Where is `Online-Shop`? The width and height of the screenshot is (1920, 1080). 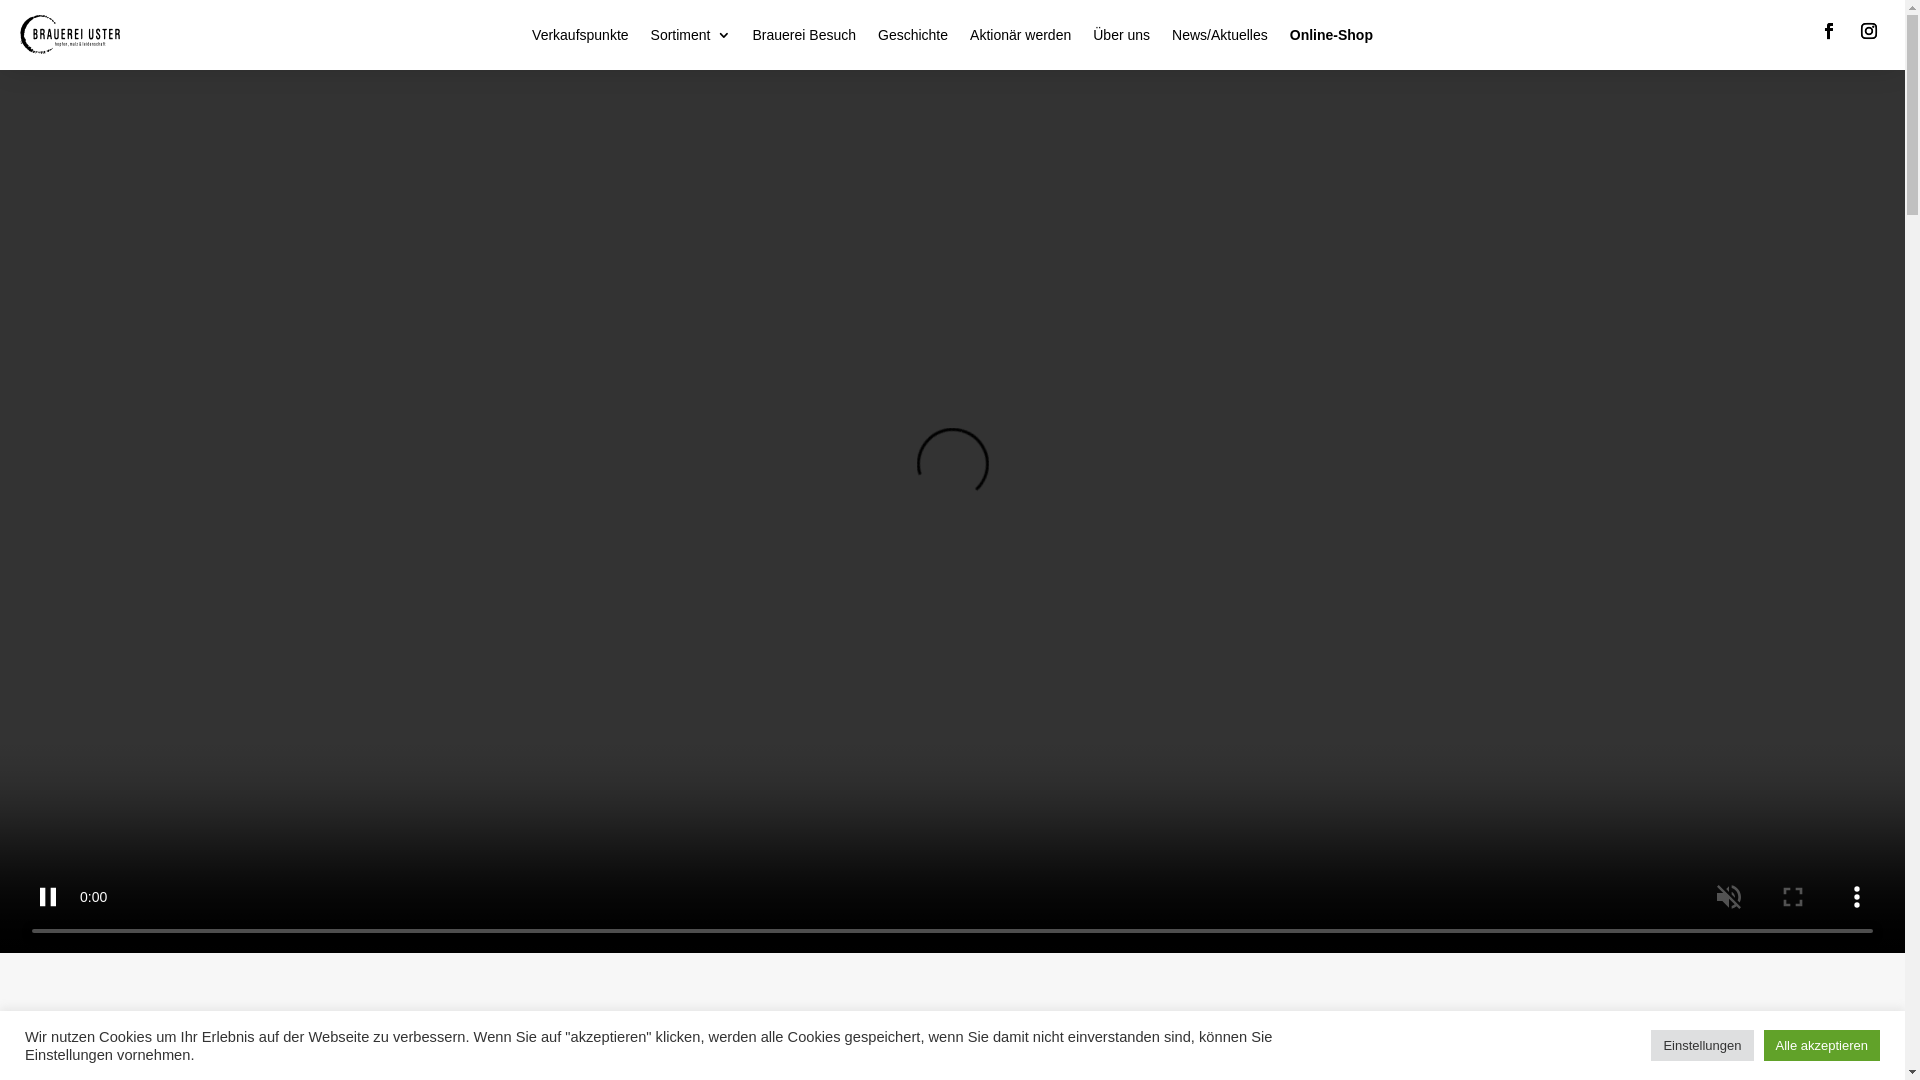 Online-Shop is located at coordinates (1332, 39).